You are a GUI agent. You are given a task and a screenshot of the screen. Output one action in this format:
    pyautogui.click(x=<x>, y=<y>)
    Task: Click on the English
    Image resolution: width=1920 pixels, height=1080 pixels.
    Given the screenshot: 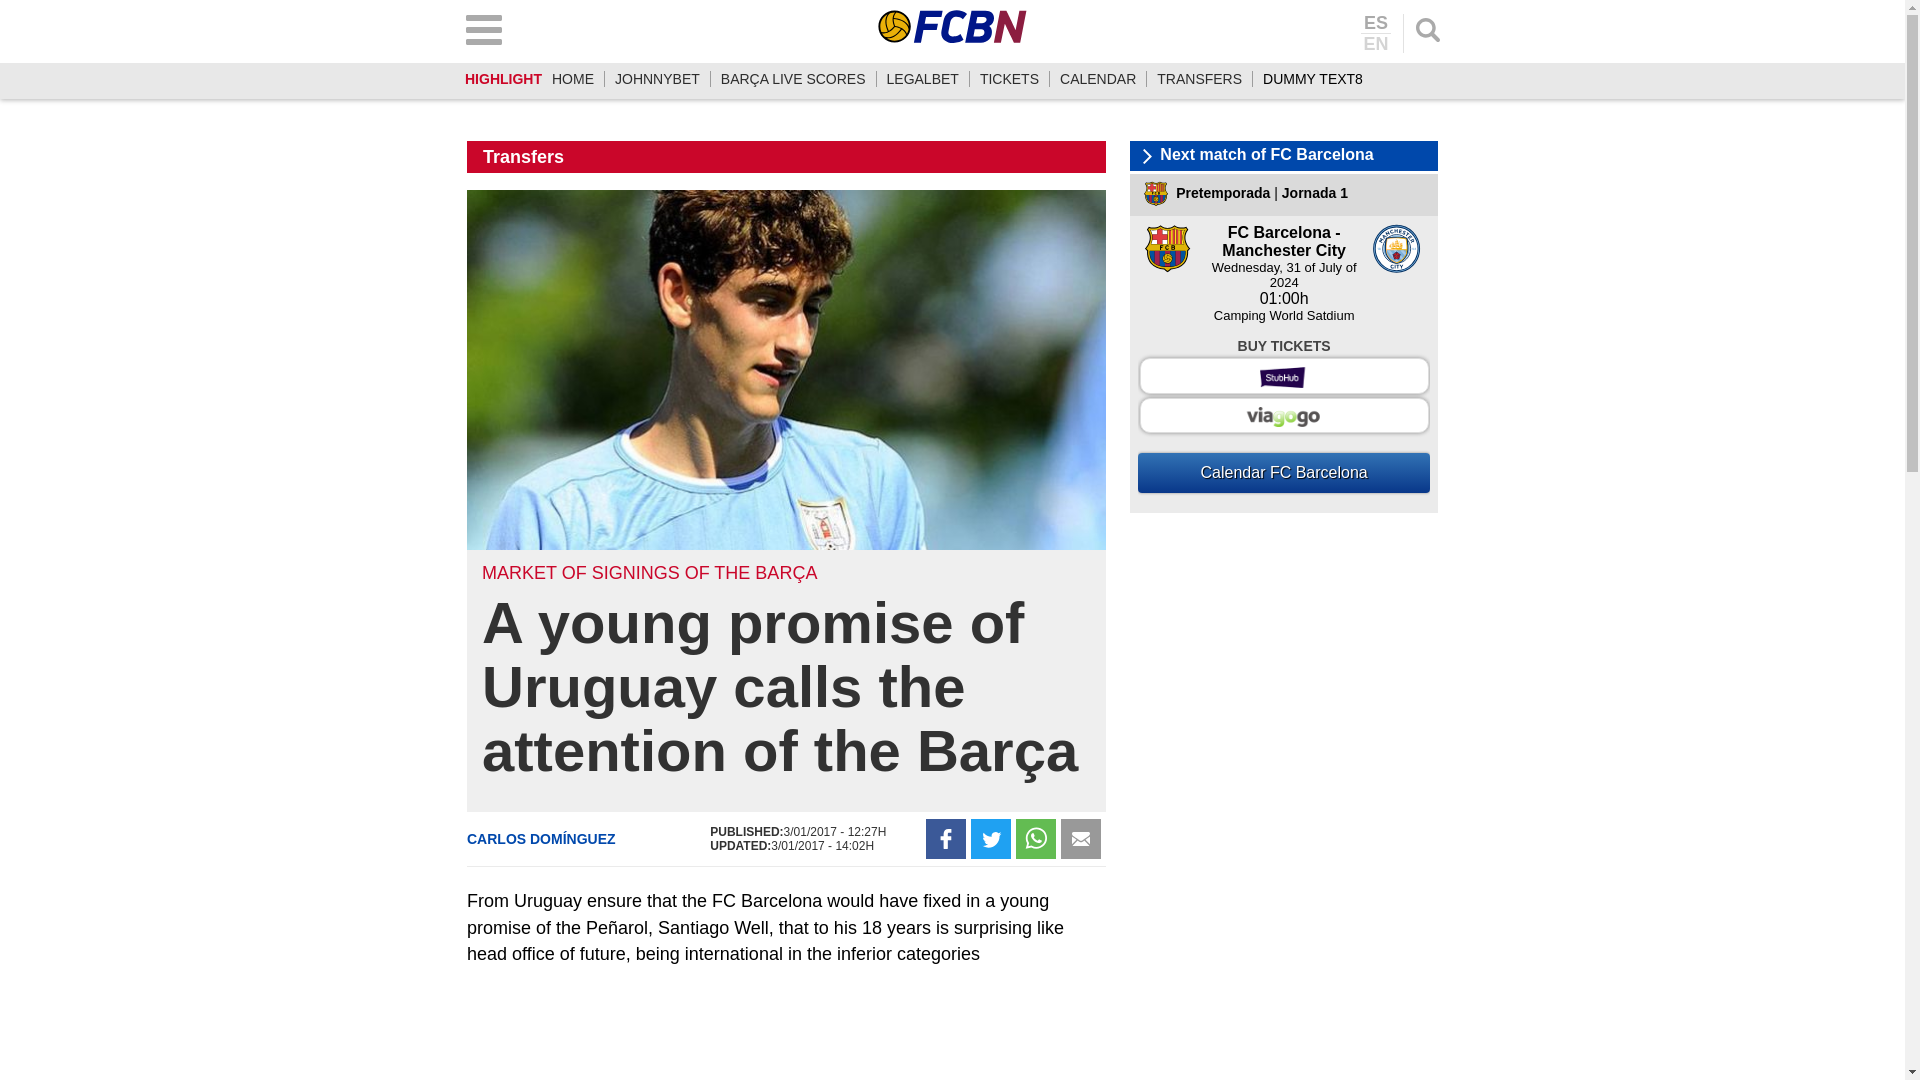 What is the action you would take?
    pyautogui.click(x=1376, y=42)
    